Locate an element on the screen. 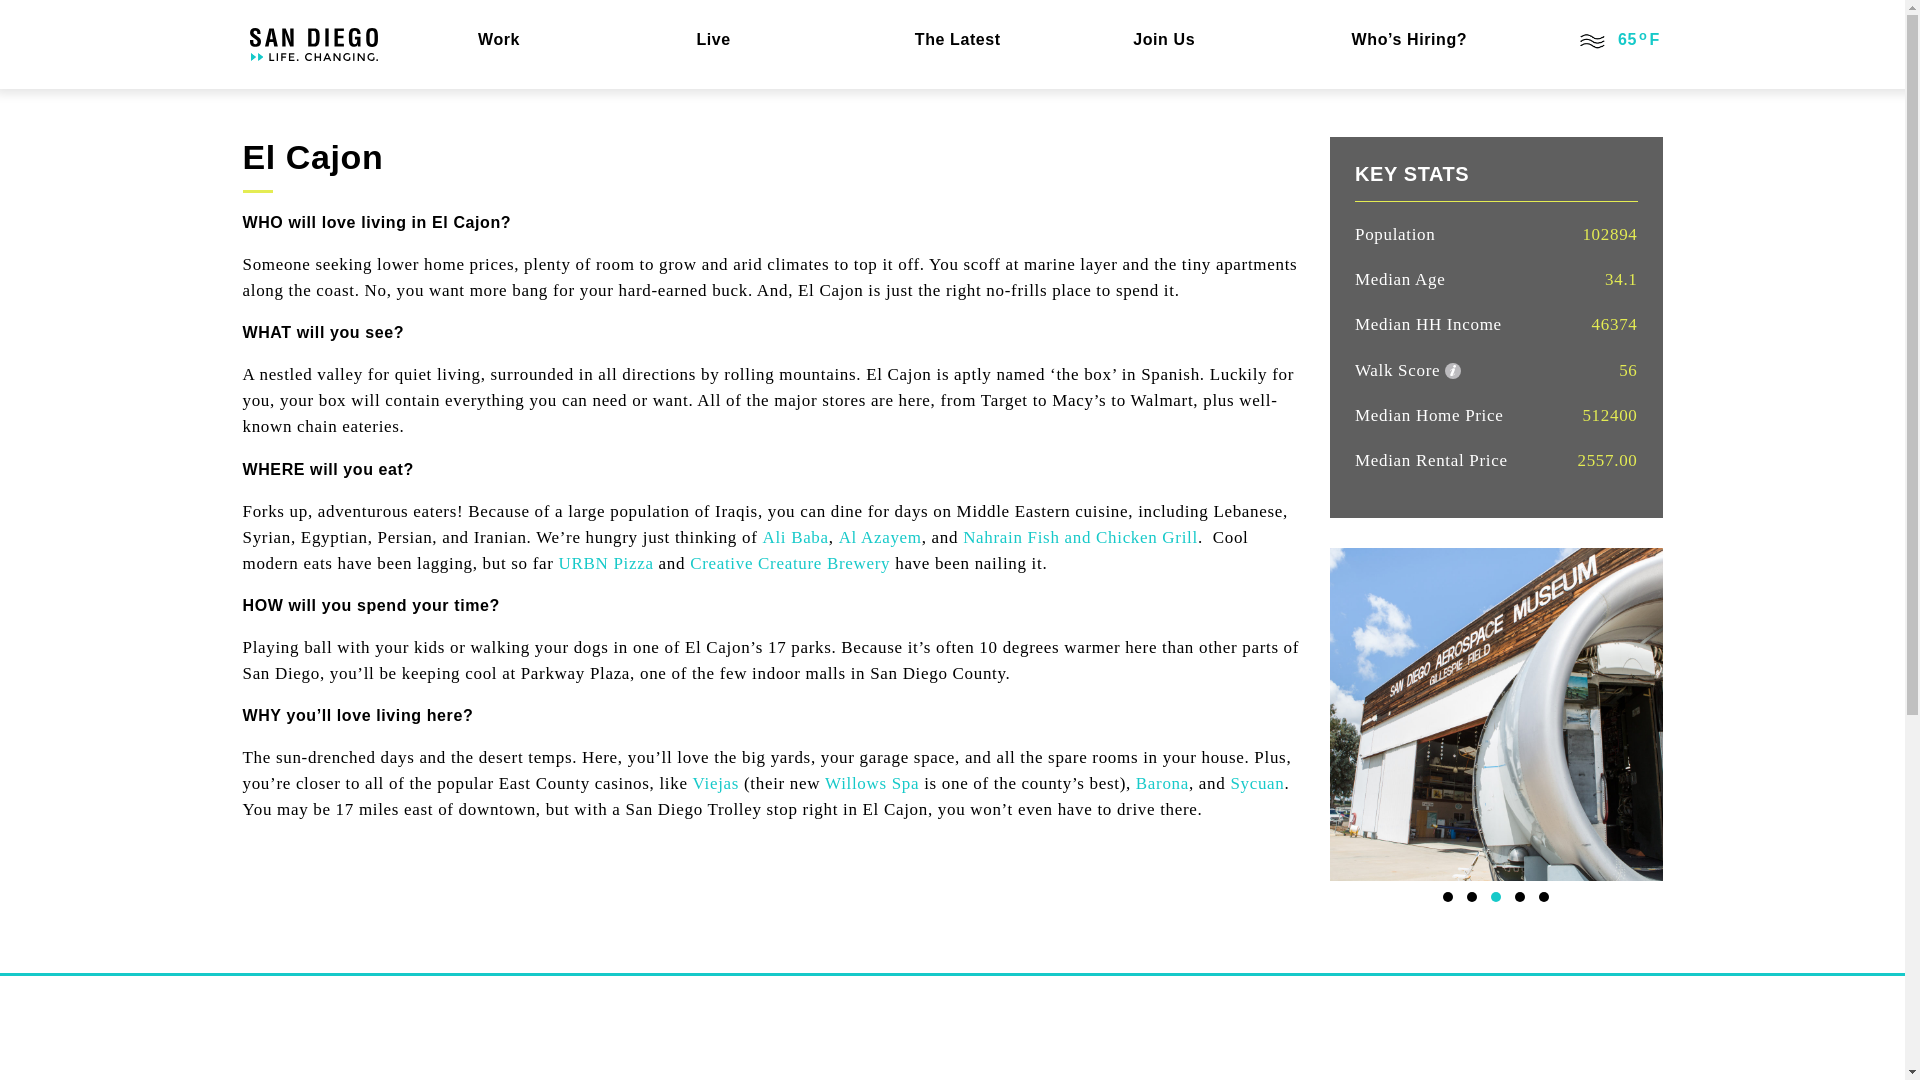 The height and width of the screenshot is (1080, 1920). URBN Pizza is located at coordinates (606, 564).